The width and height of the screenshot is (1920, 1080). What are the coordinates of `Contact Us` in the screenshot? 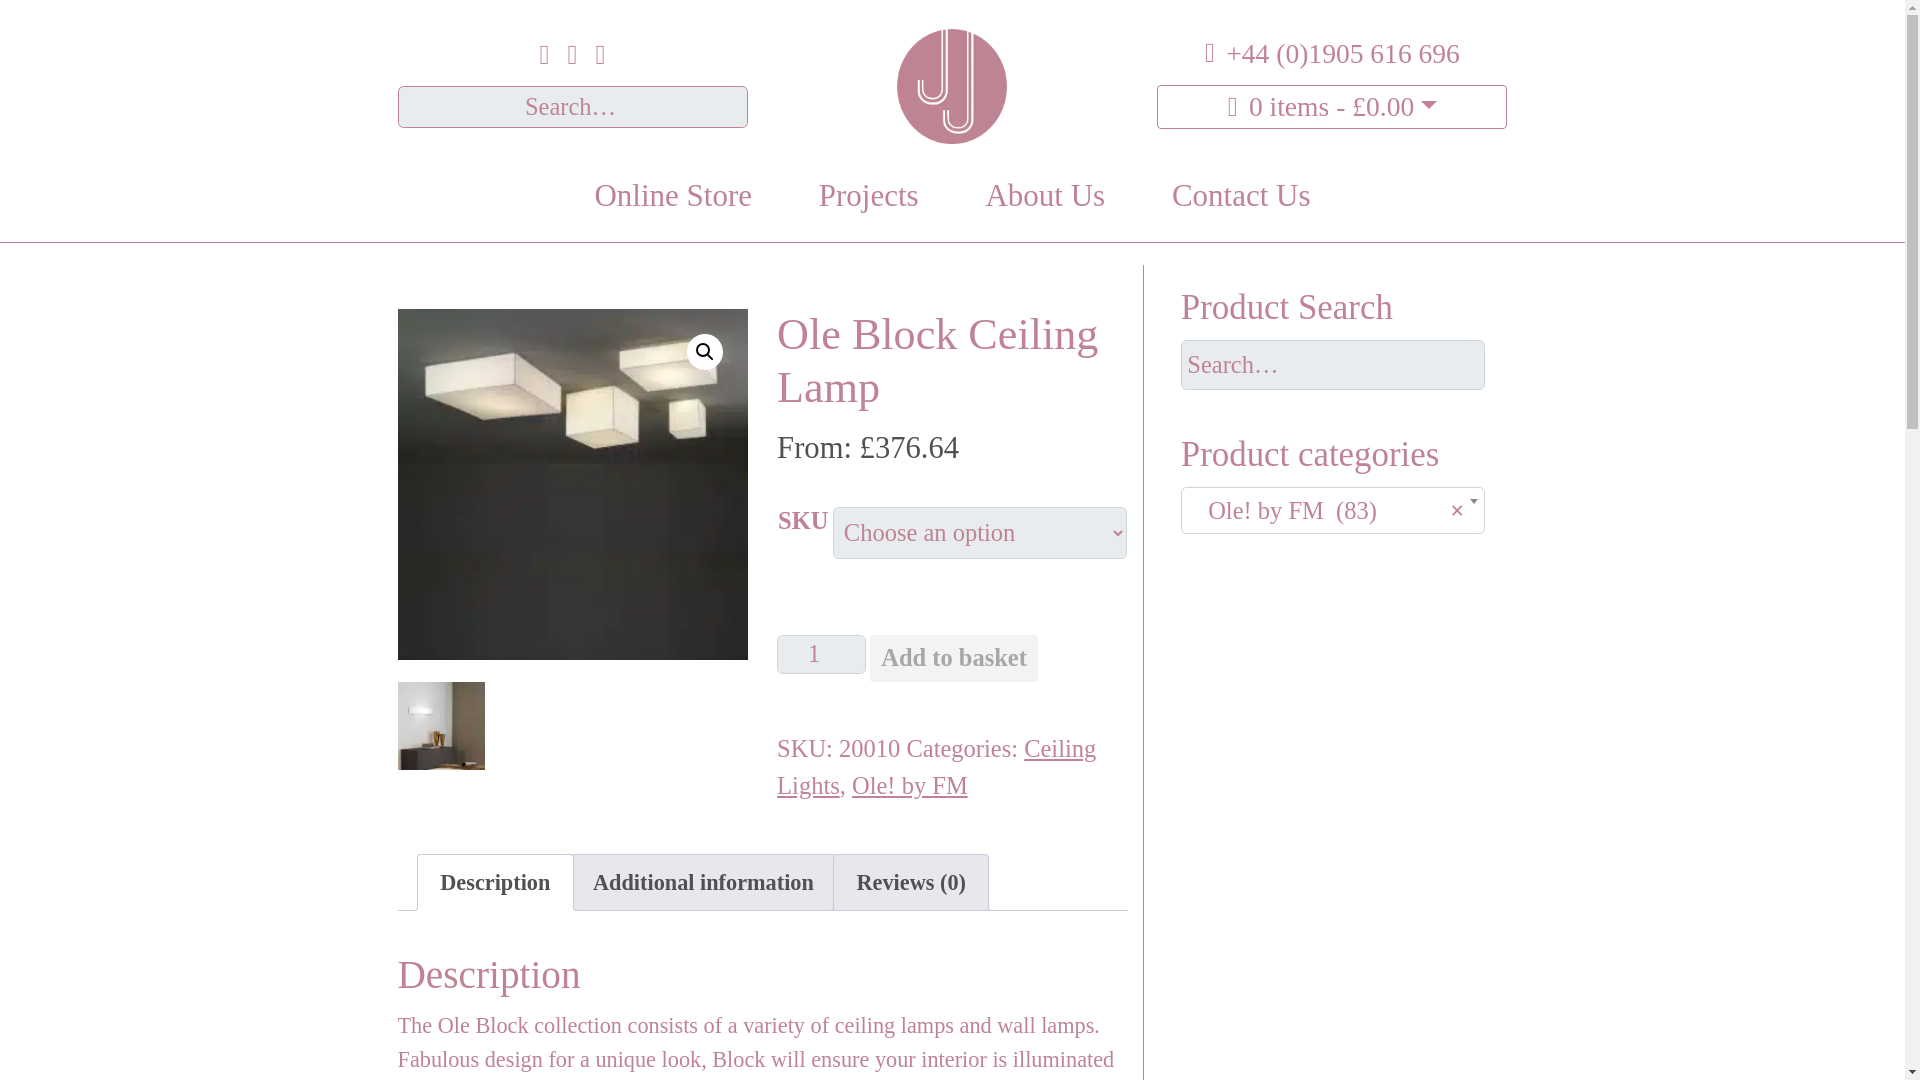 It's located at (1242, 196).